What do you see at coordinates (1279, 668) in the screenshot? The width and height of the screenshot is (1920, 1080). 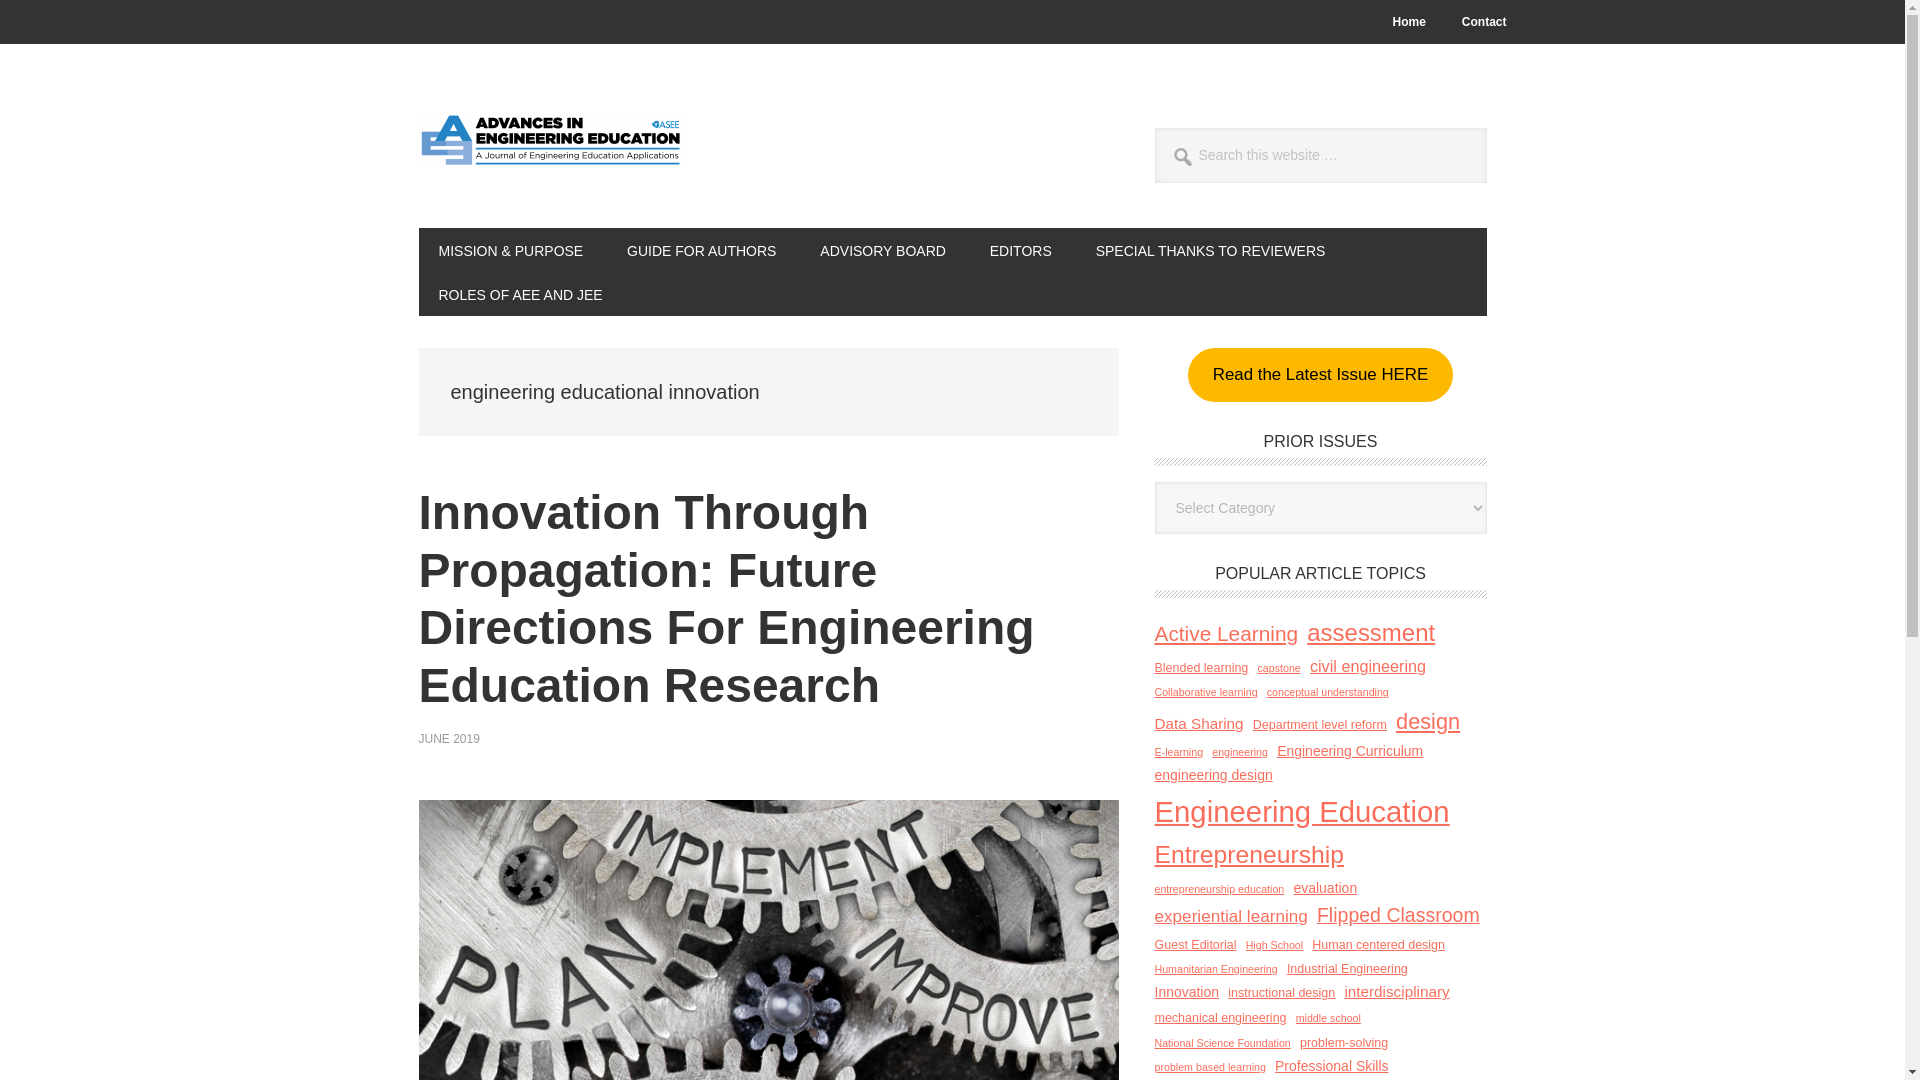 I see `capstone` at bounding box center [1279, 668].